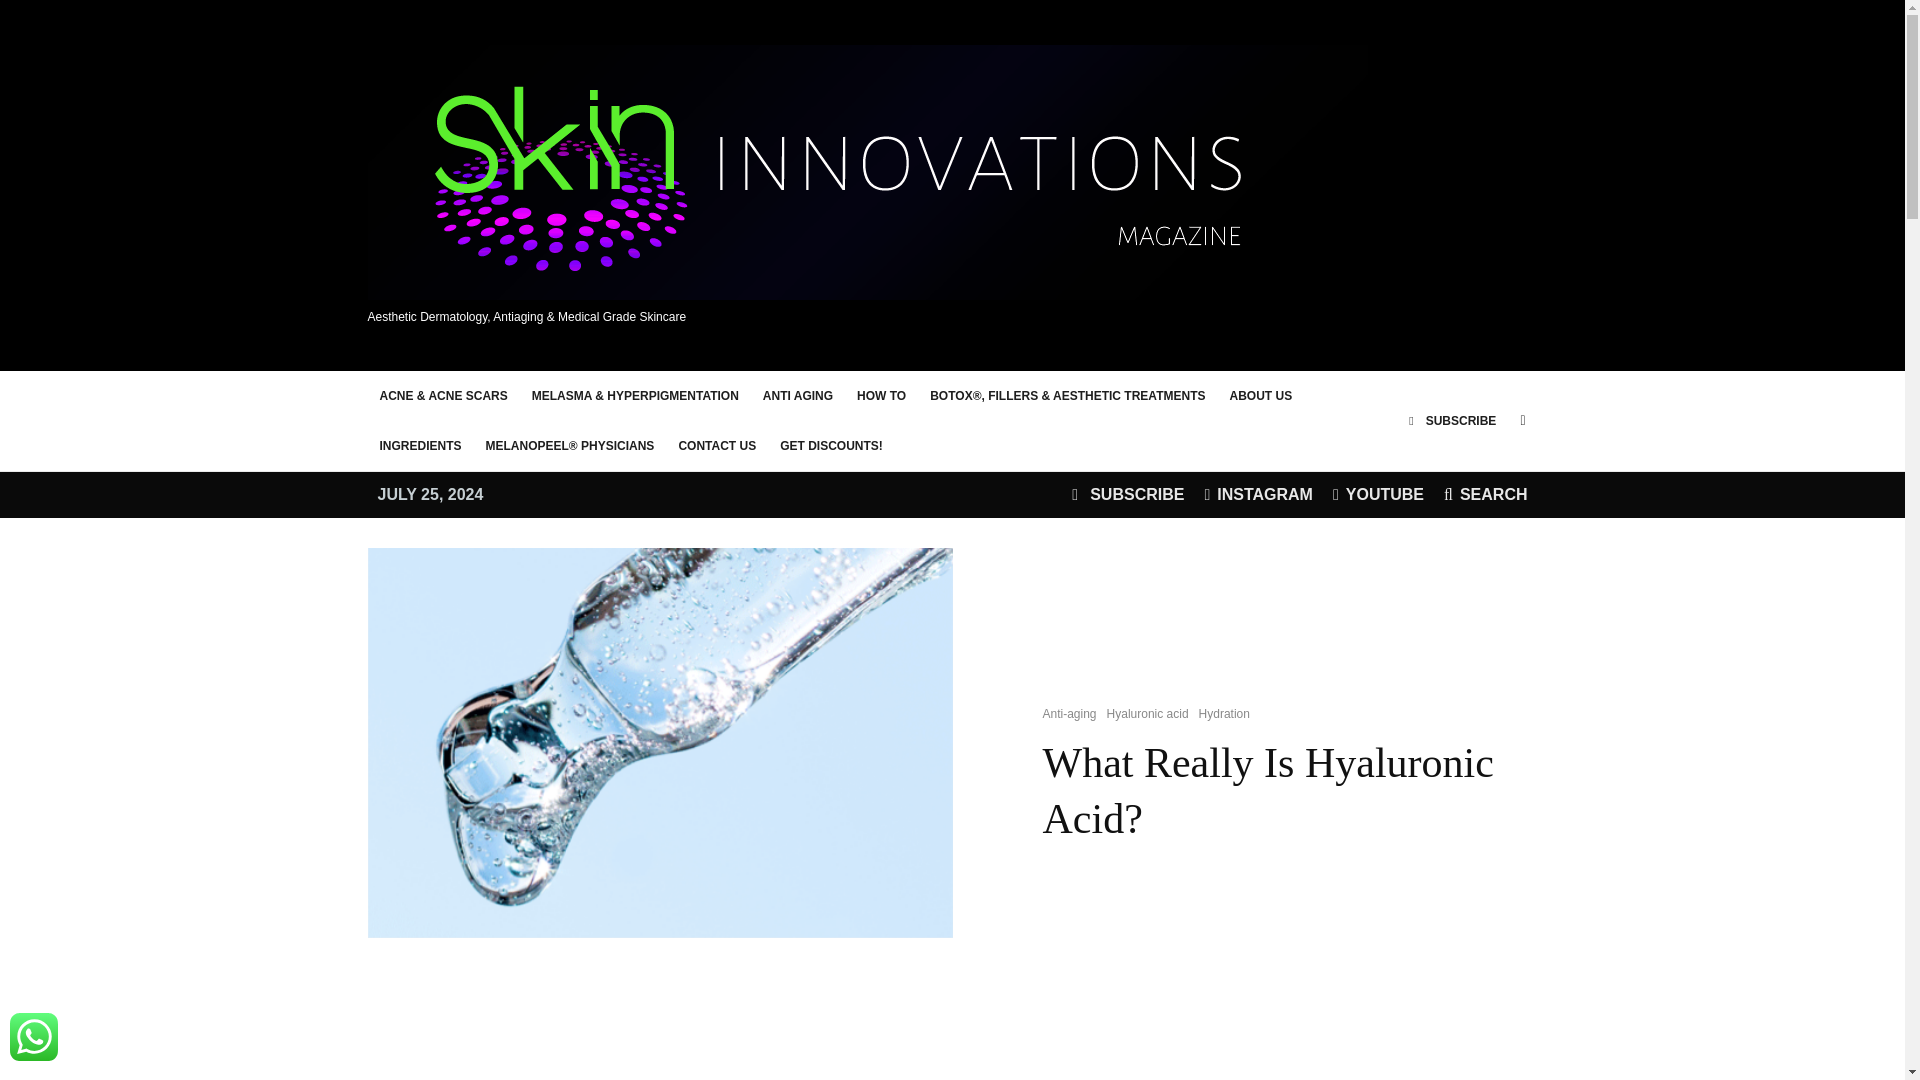 The height and width of the screenshot is (1080, 1920). I want to click on ABOUT US, so click(1260, 396).